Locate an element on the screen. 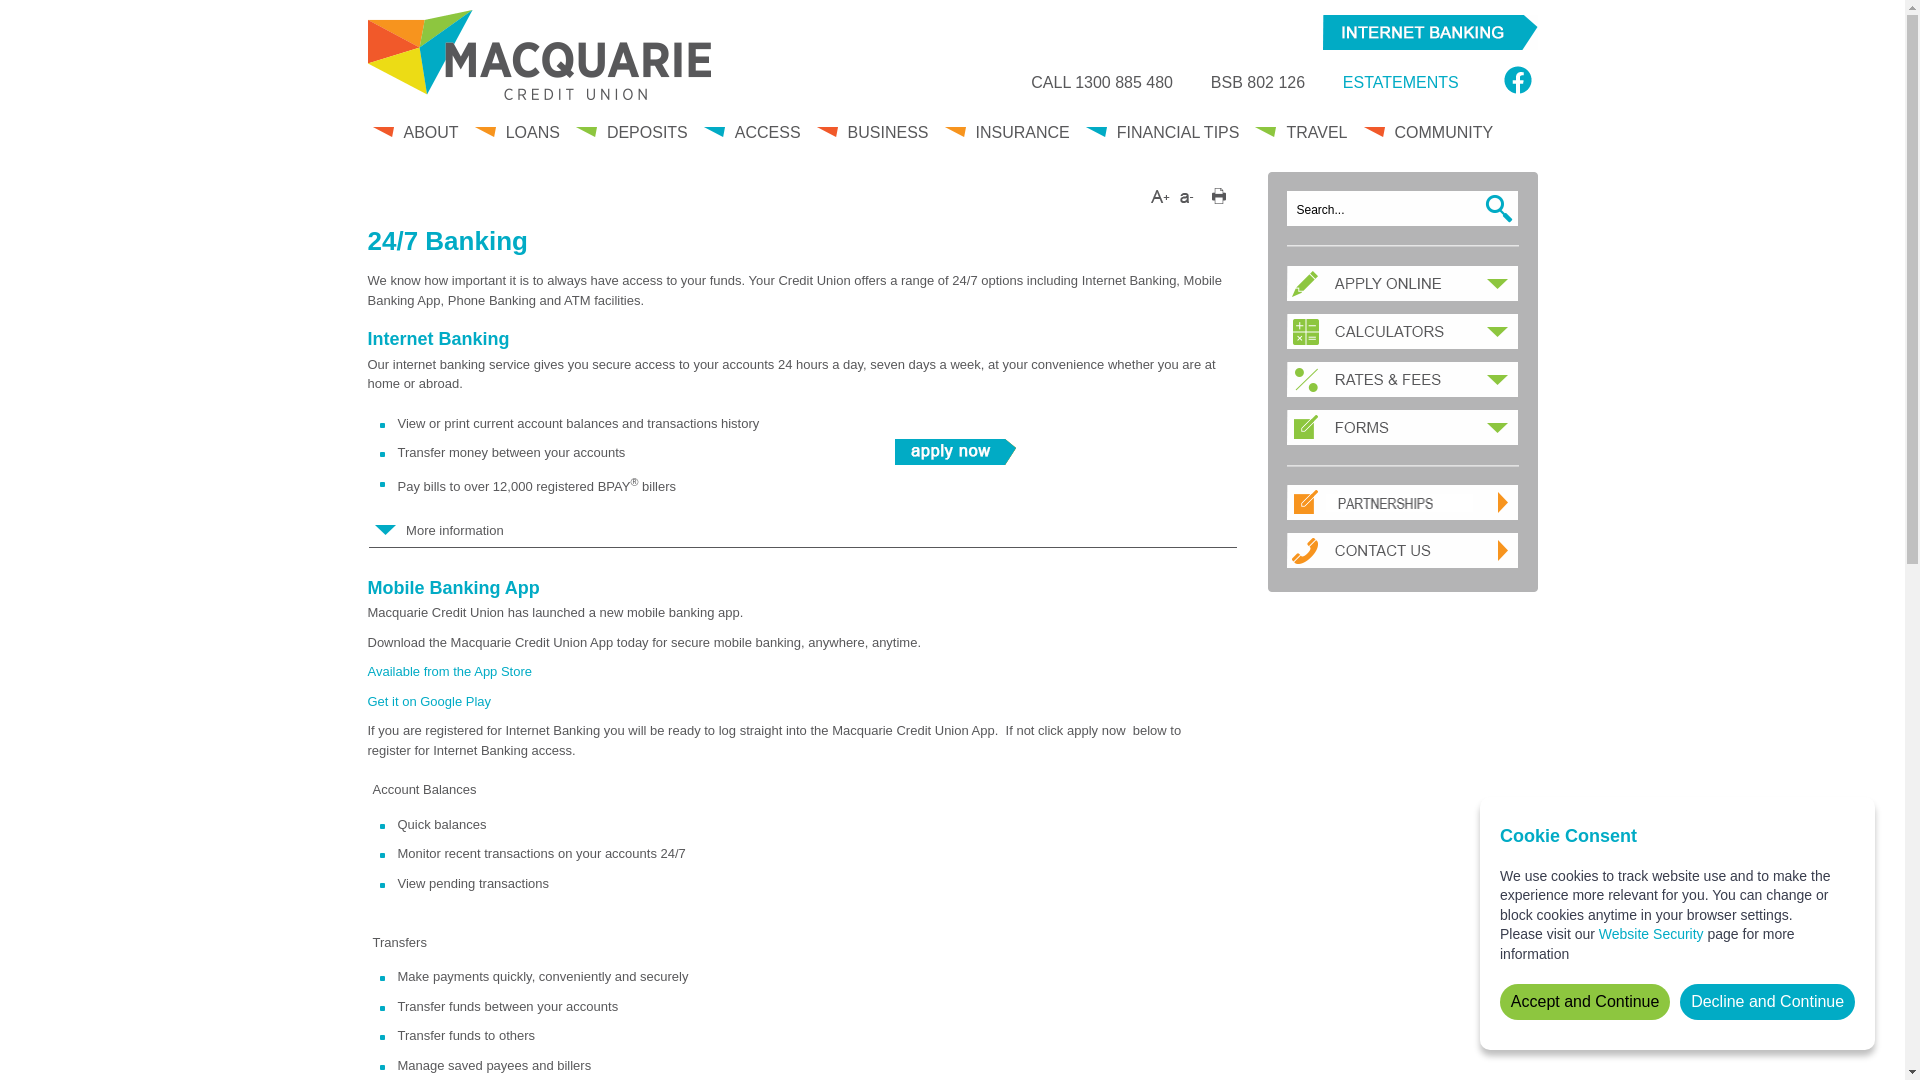 Image resolution: width=1920 pixels, height=1080 pixels. TRAVEL is located at coordinates (1303, 142).